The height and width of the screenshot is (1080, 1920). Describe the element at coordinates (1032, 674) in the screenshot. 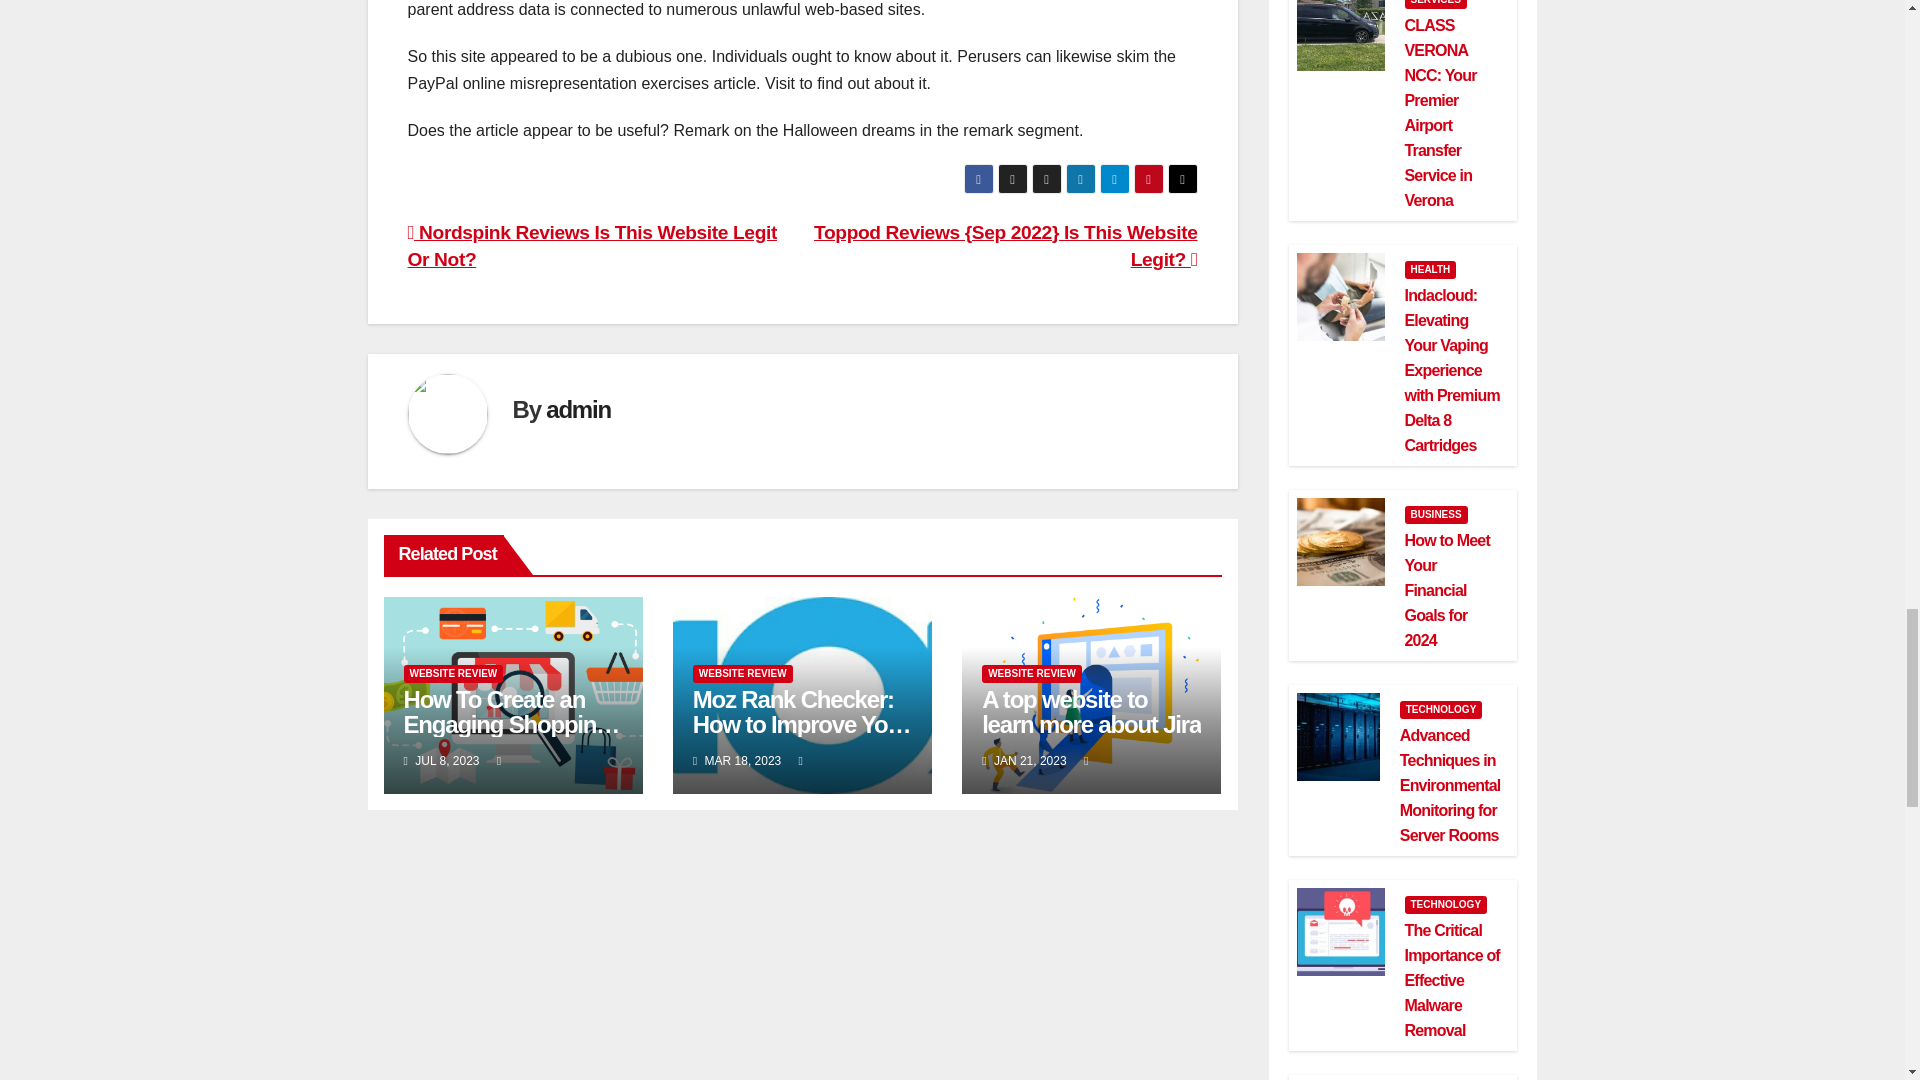

I see `WEBSITE REVIEW` at that location.